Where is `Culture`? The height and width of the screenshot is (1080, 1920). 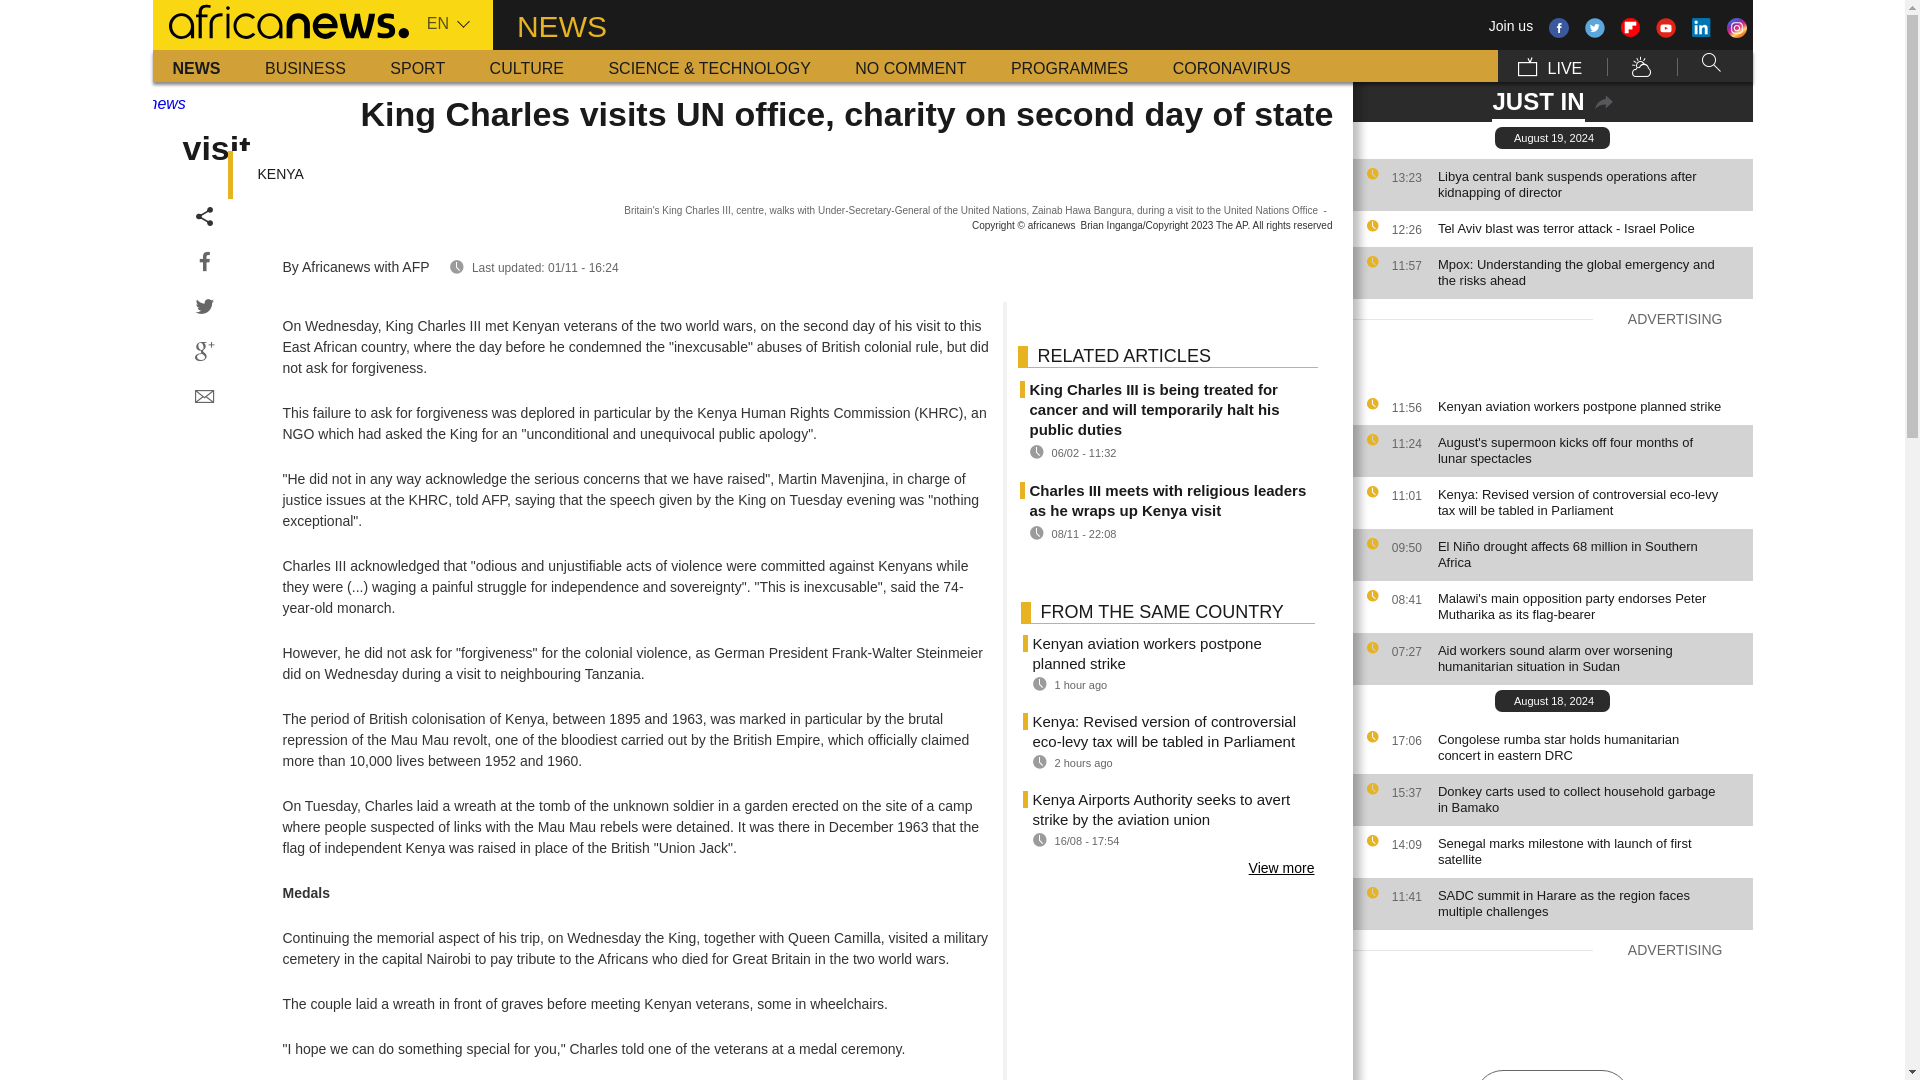
Culture is located at coordinates (526, 66).